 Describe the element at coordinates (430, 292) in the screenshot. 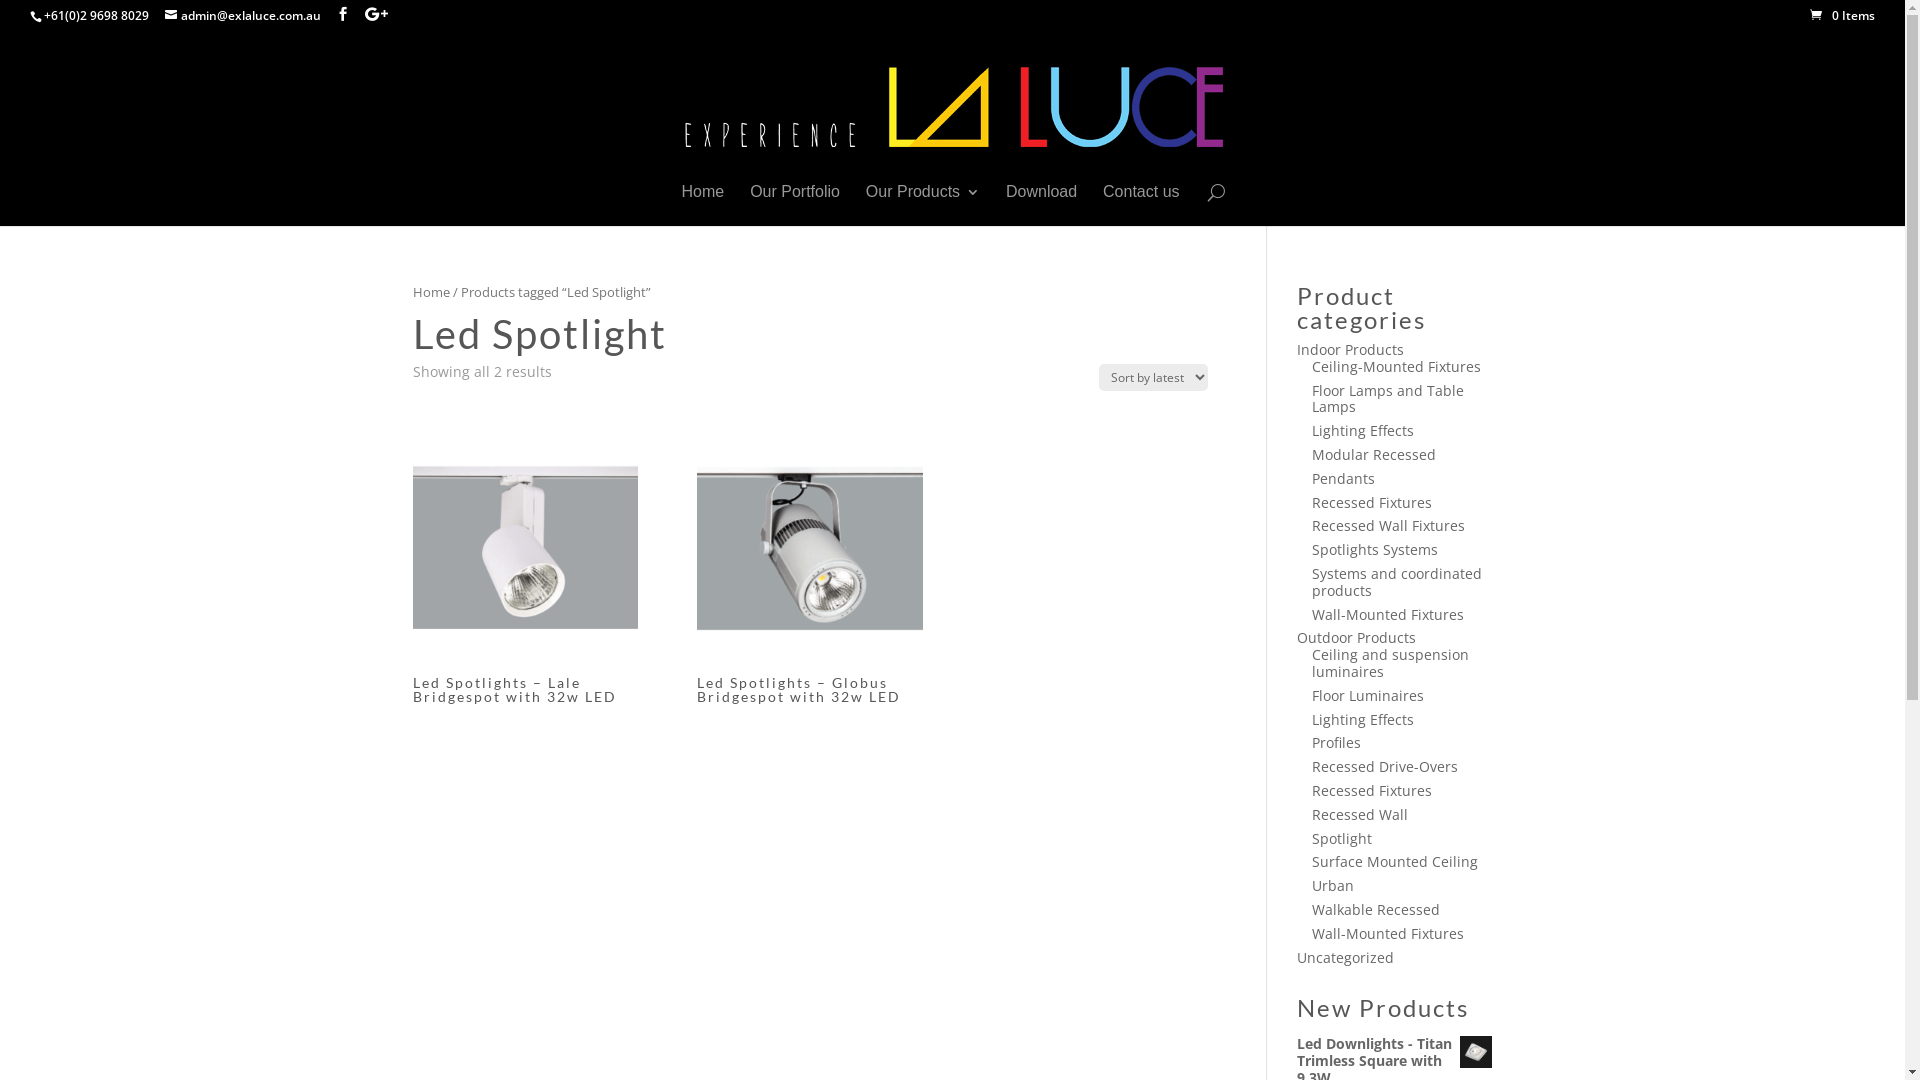

I see `Home` at that location.